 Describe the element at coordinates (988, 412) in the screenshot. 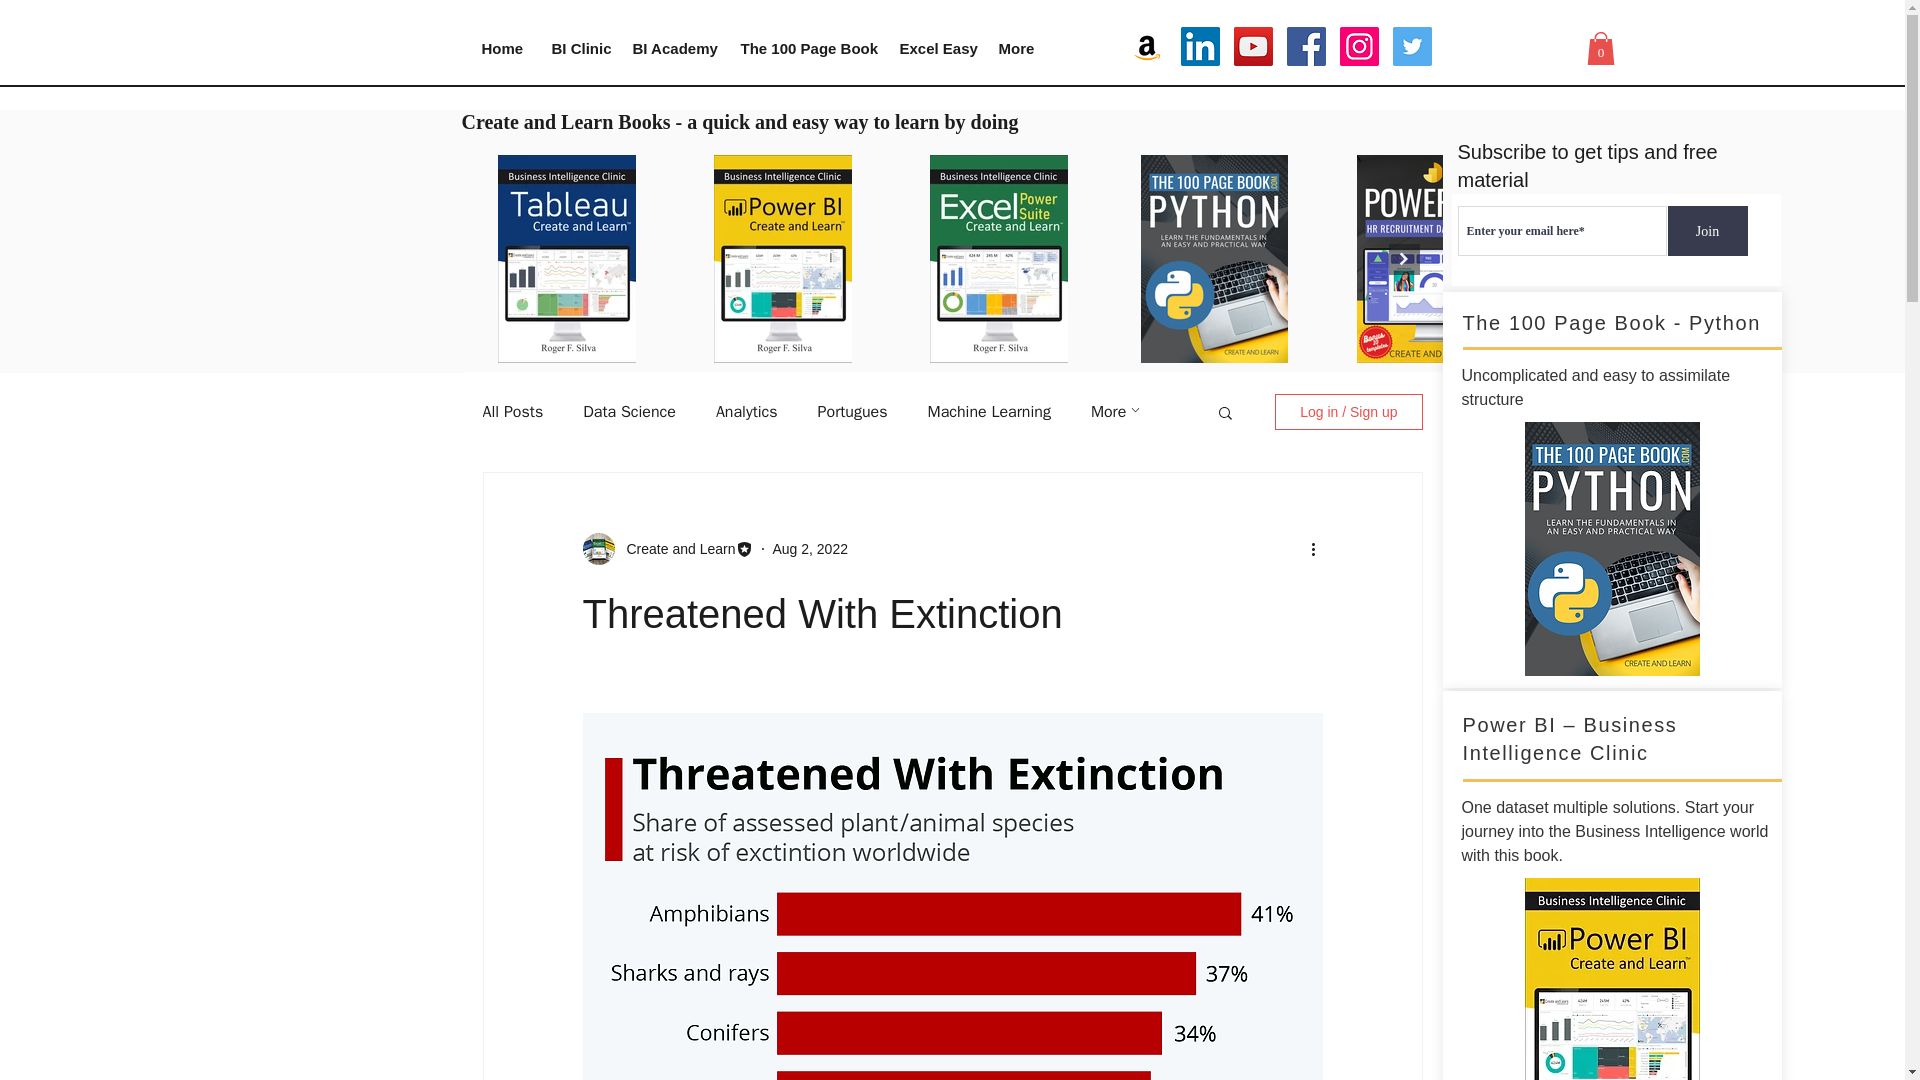

I see `Machine Learning` at that location.